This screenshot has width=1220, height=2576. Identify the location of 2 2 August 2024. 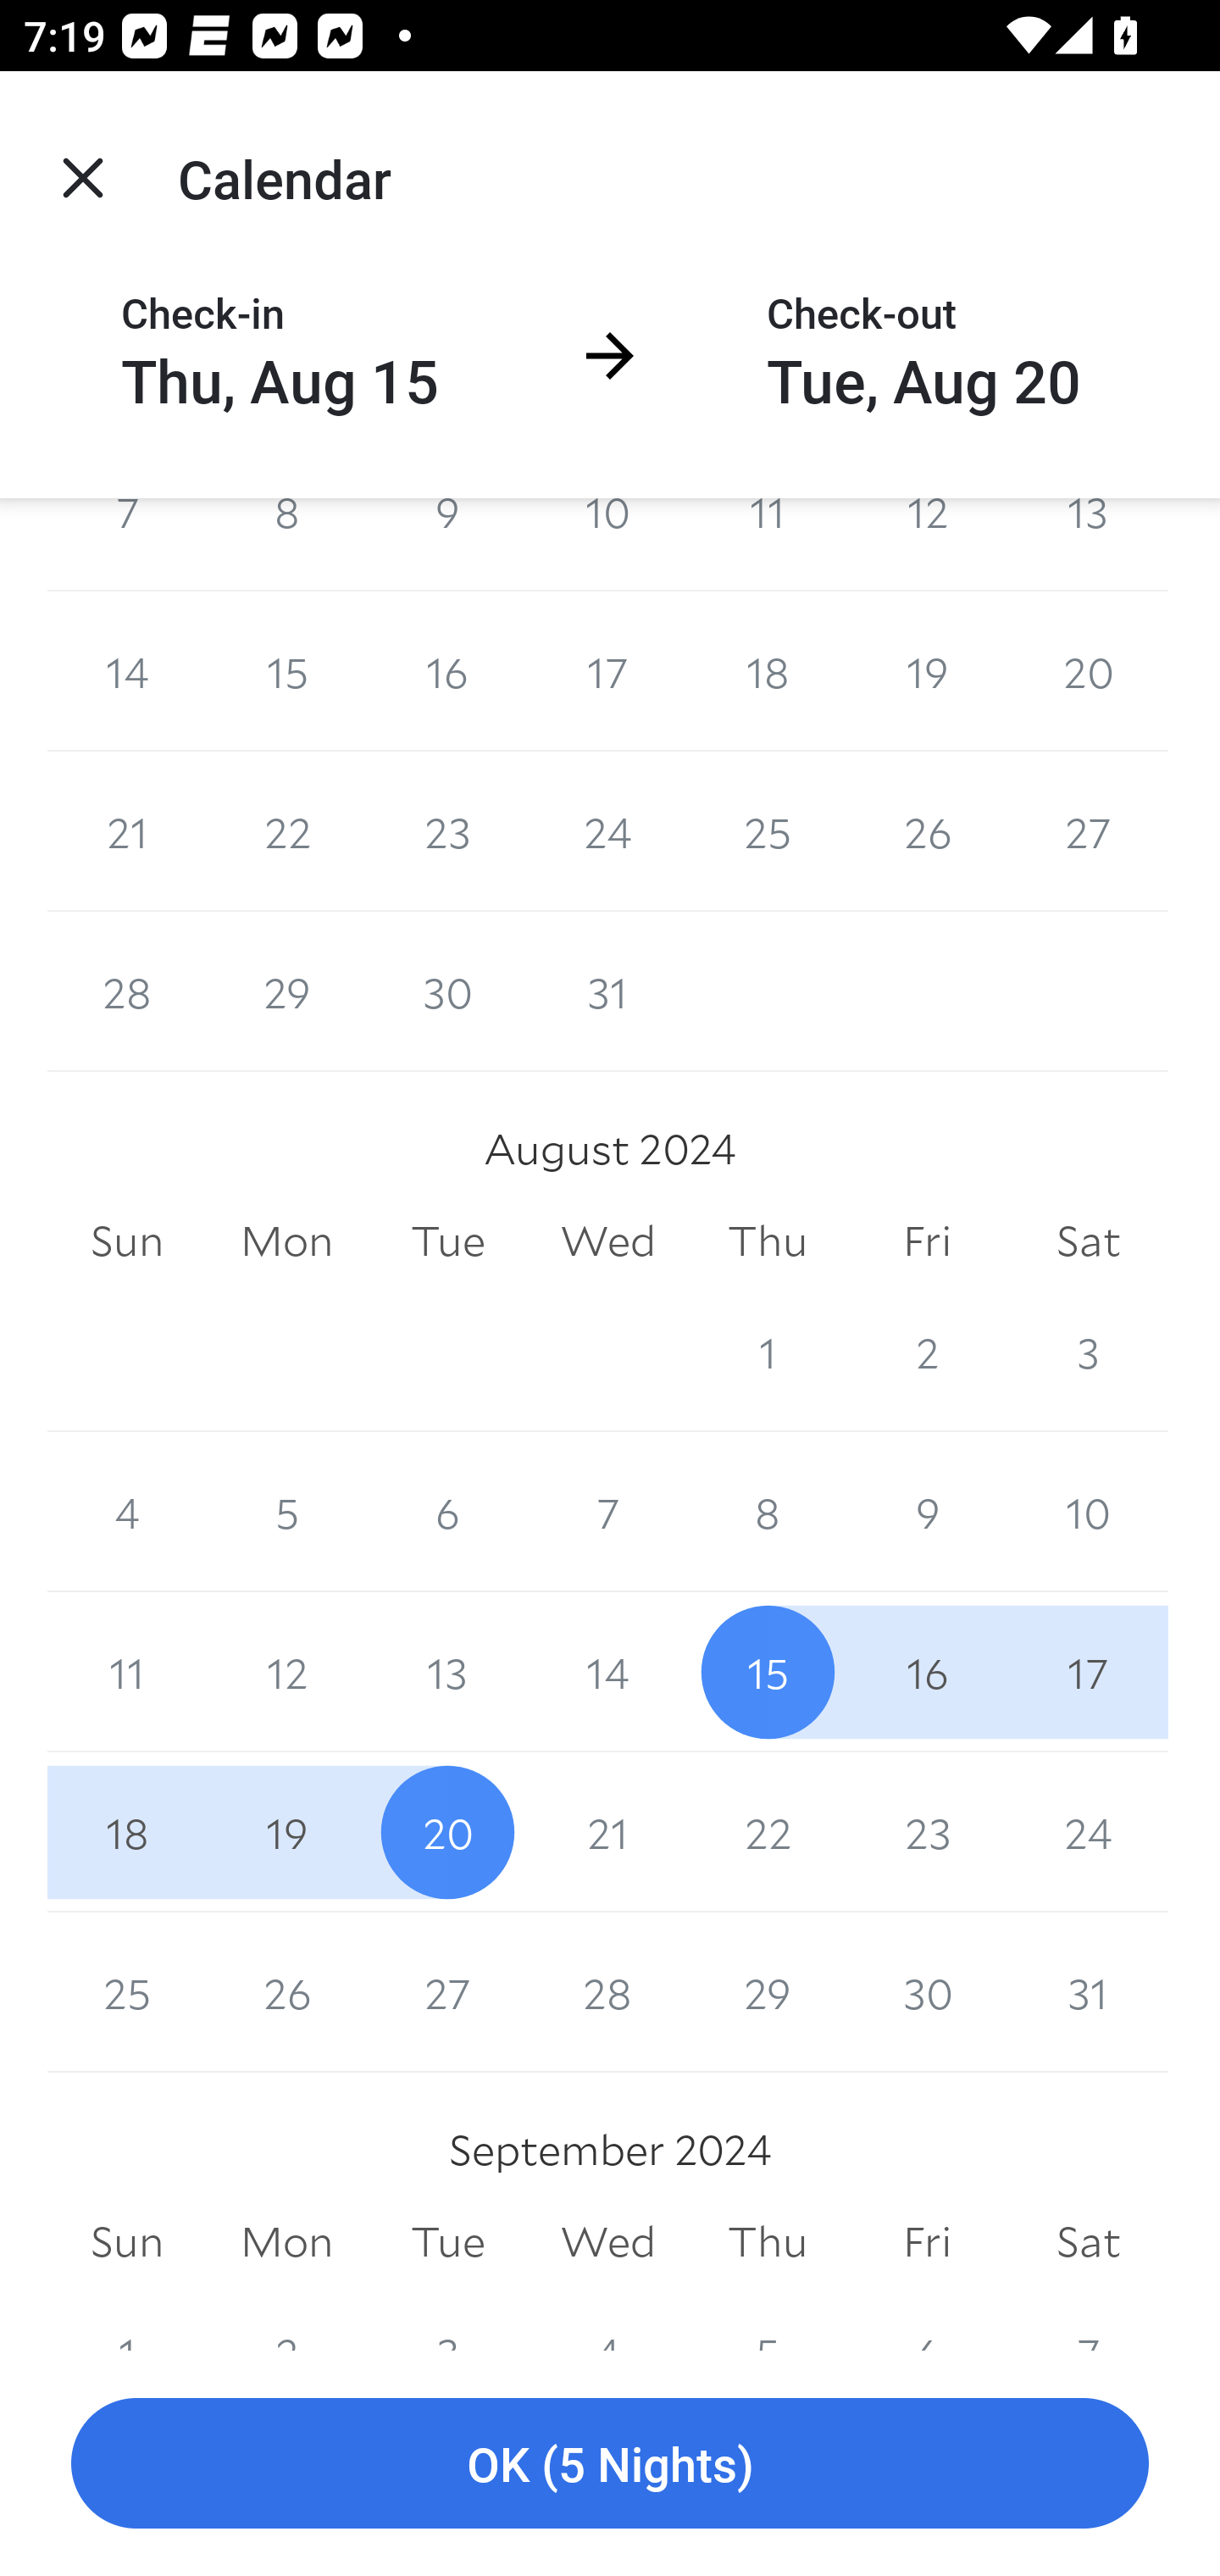
(927, 1352).